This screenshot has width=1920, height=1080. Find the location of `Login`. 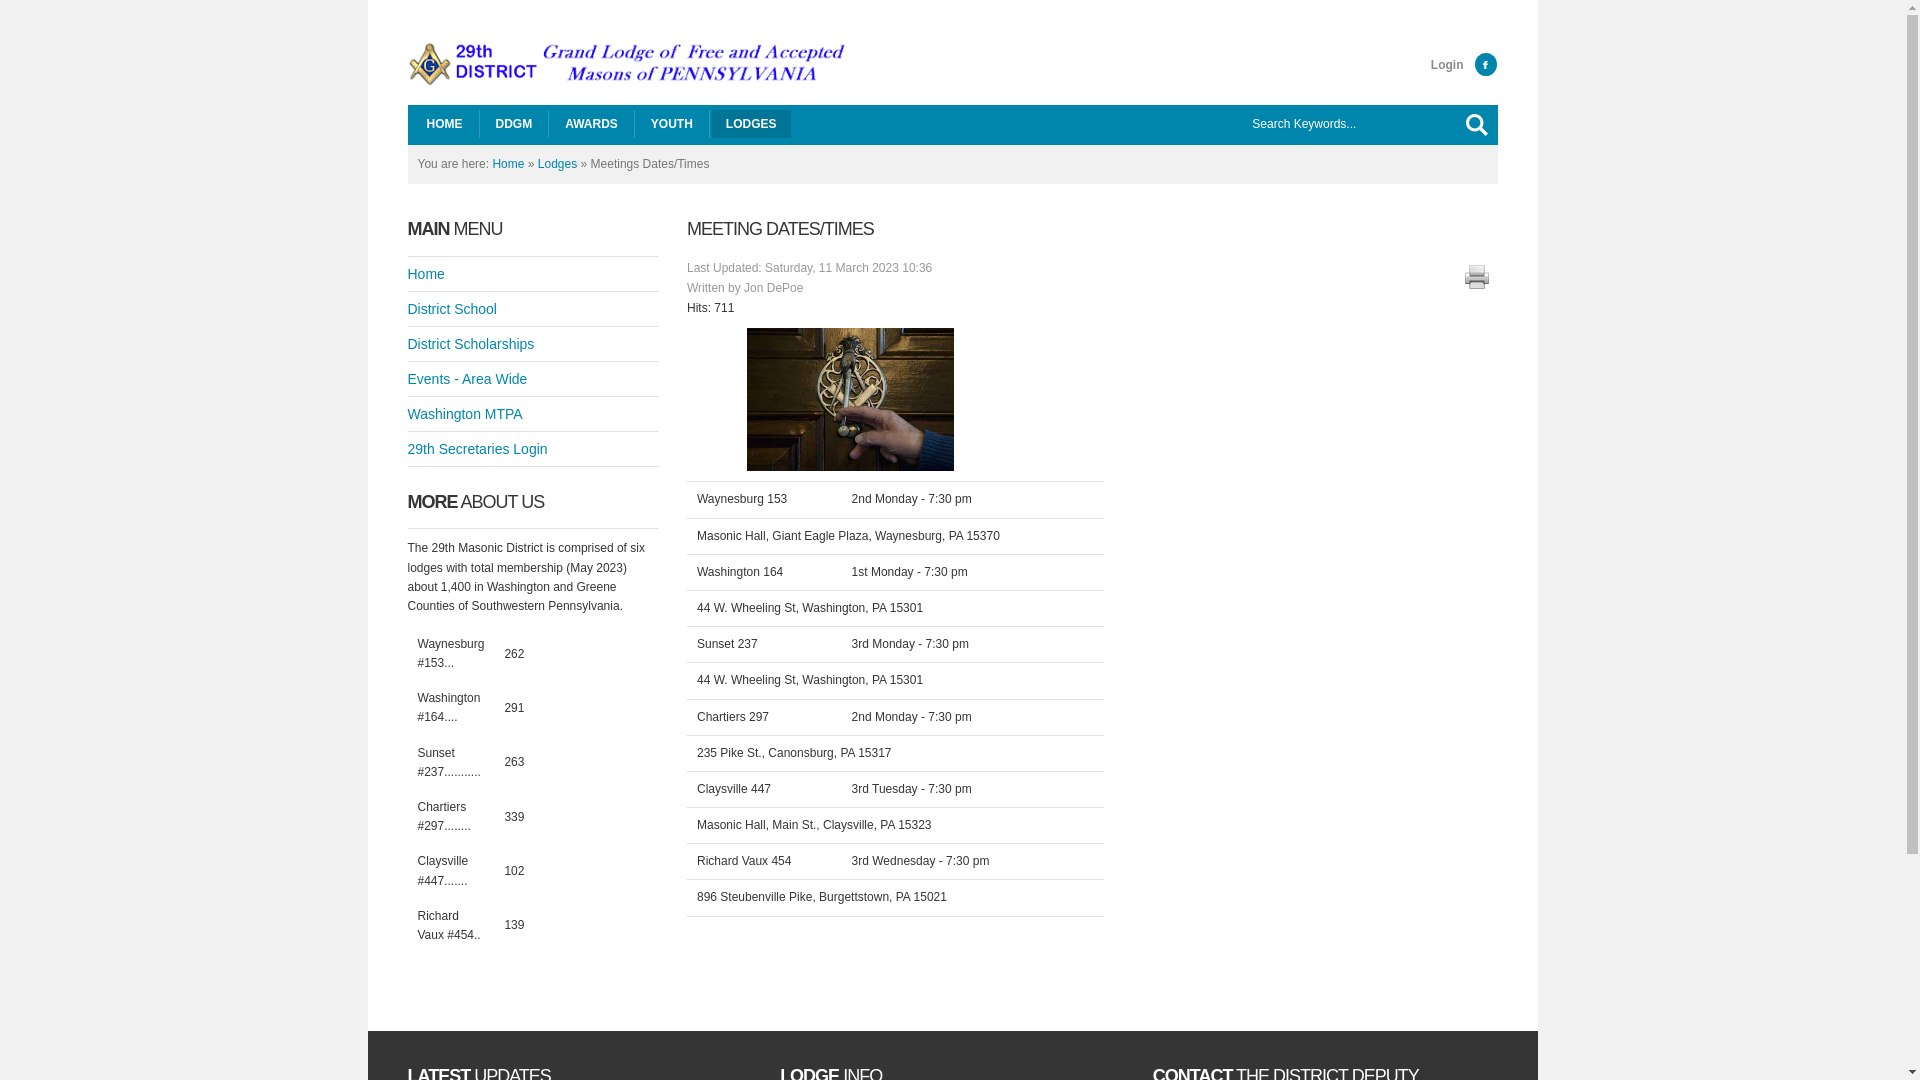

Login is located at coordinates (1448, 65).